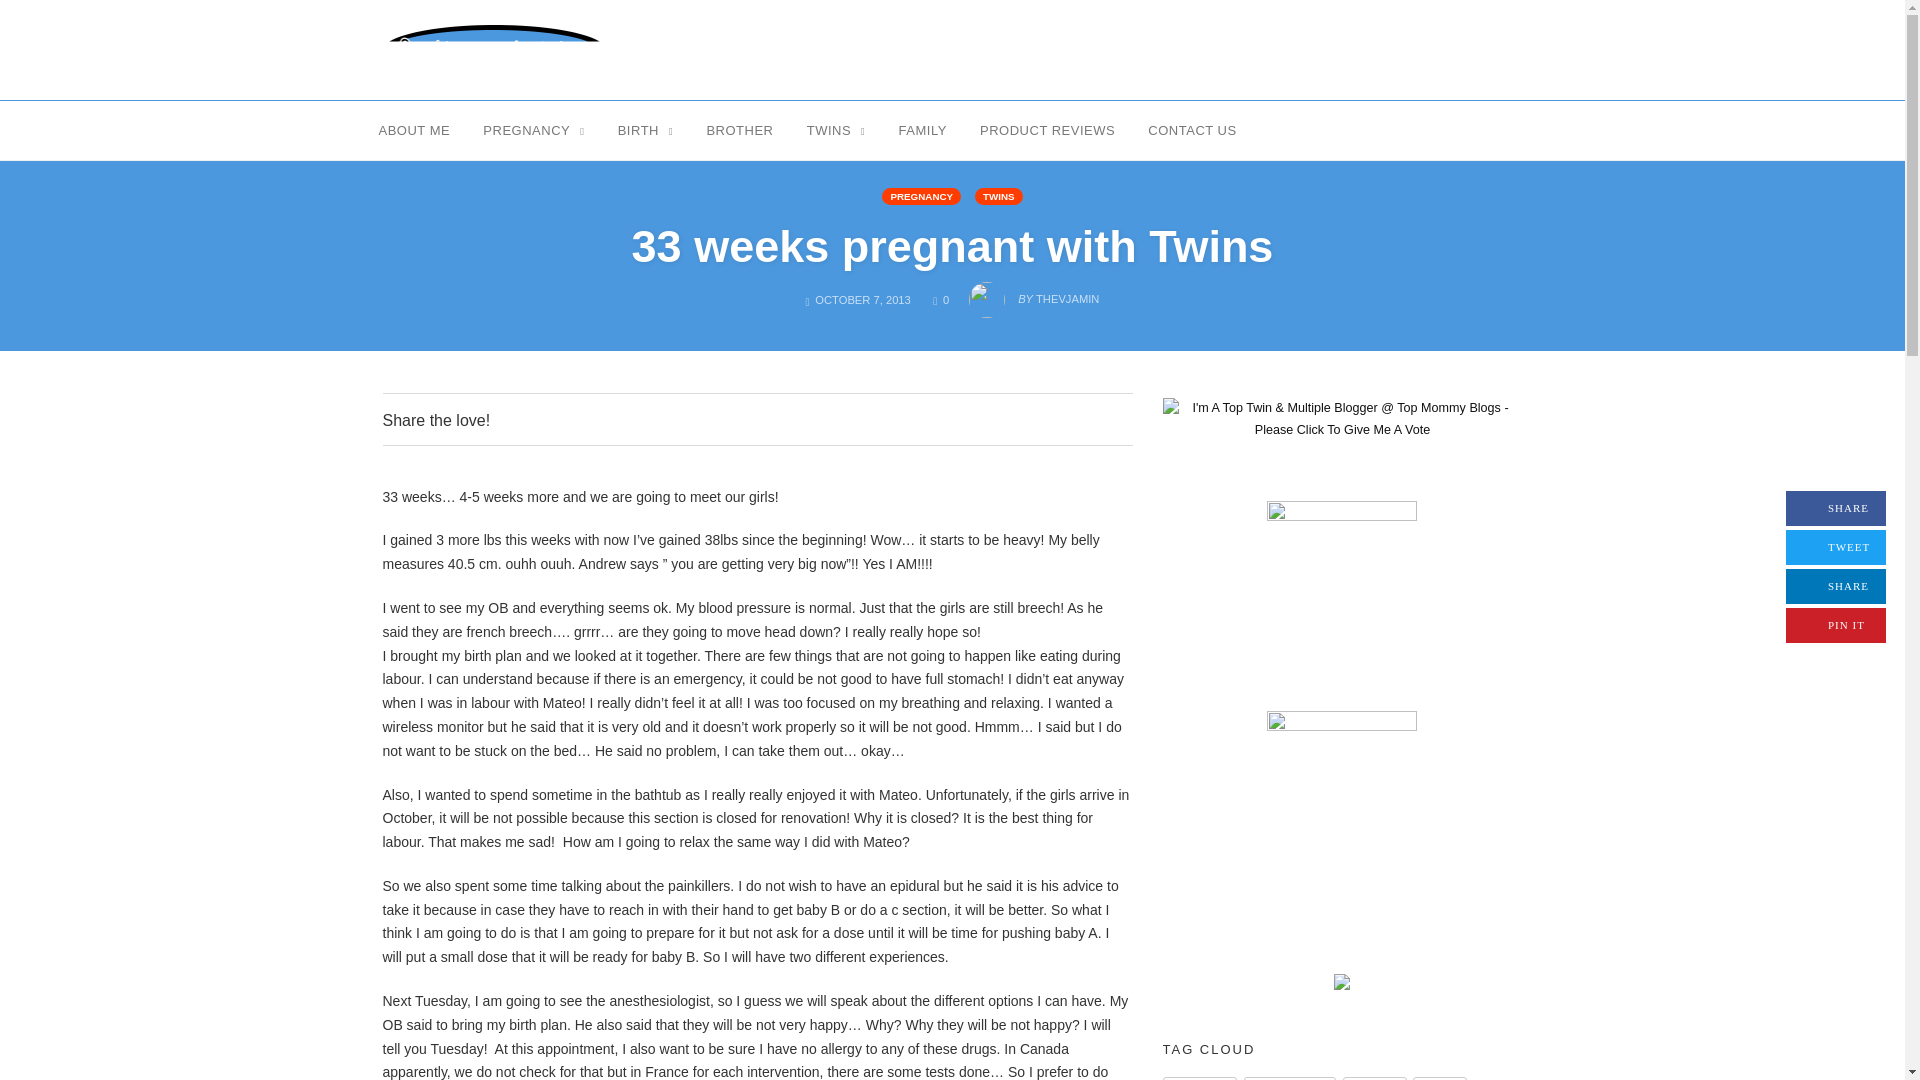 This screenshot has width=1920, height=1080. I want to click on 33 weeks pregnant with Twins, so click(636, 420).